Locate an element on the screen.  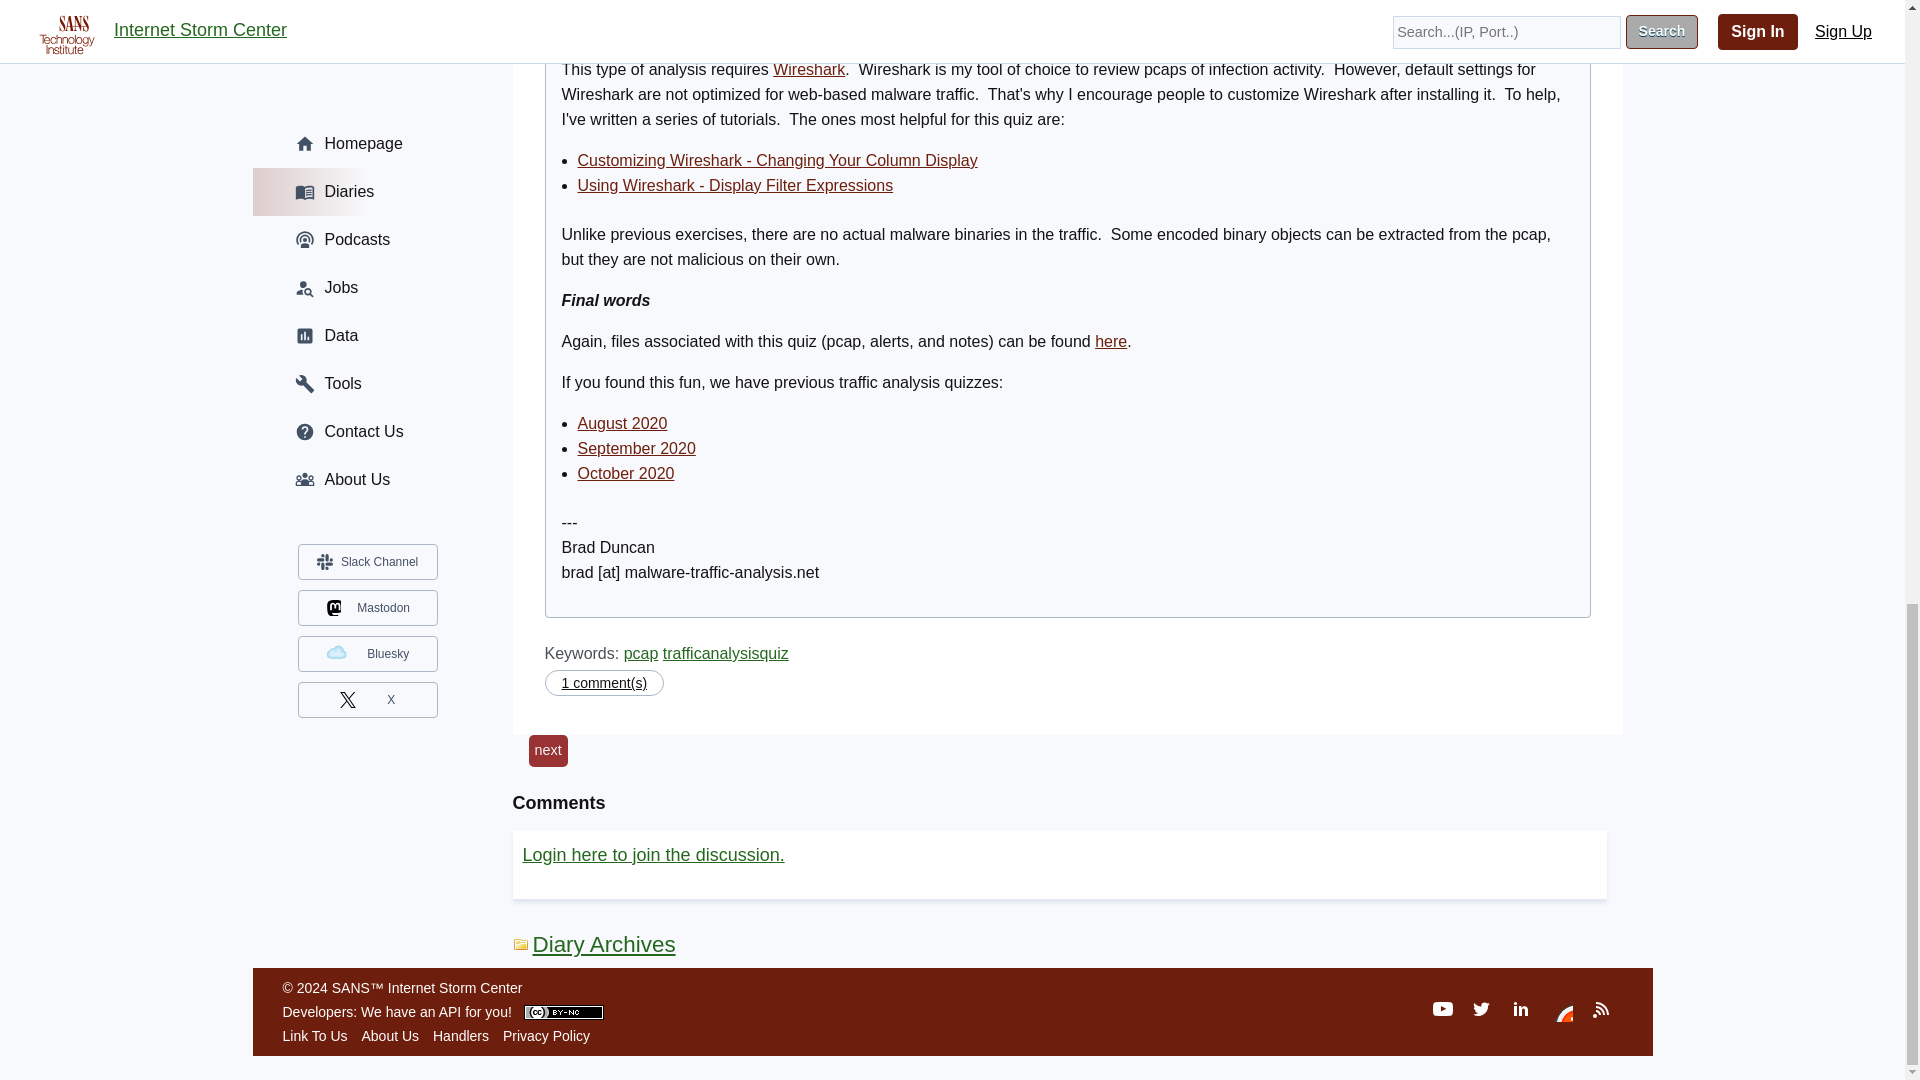
Login here to join the discussion. is located at coordinates (652, 854).